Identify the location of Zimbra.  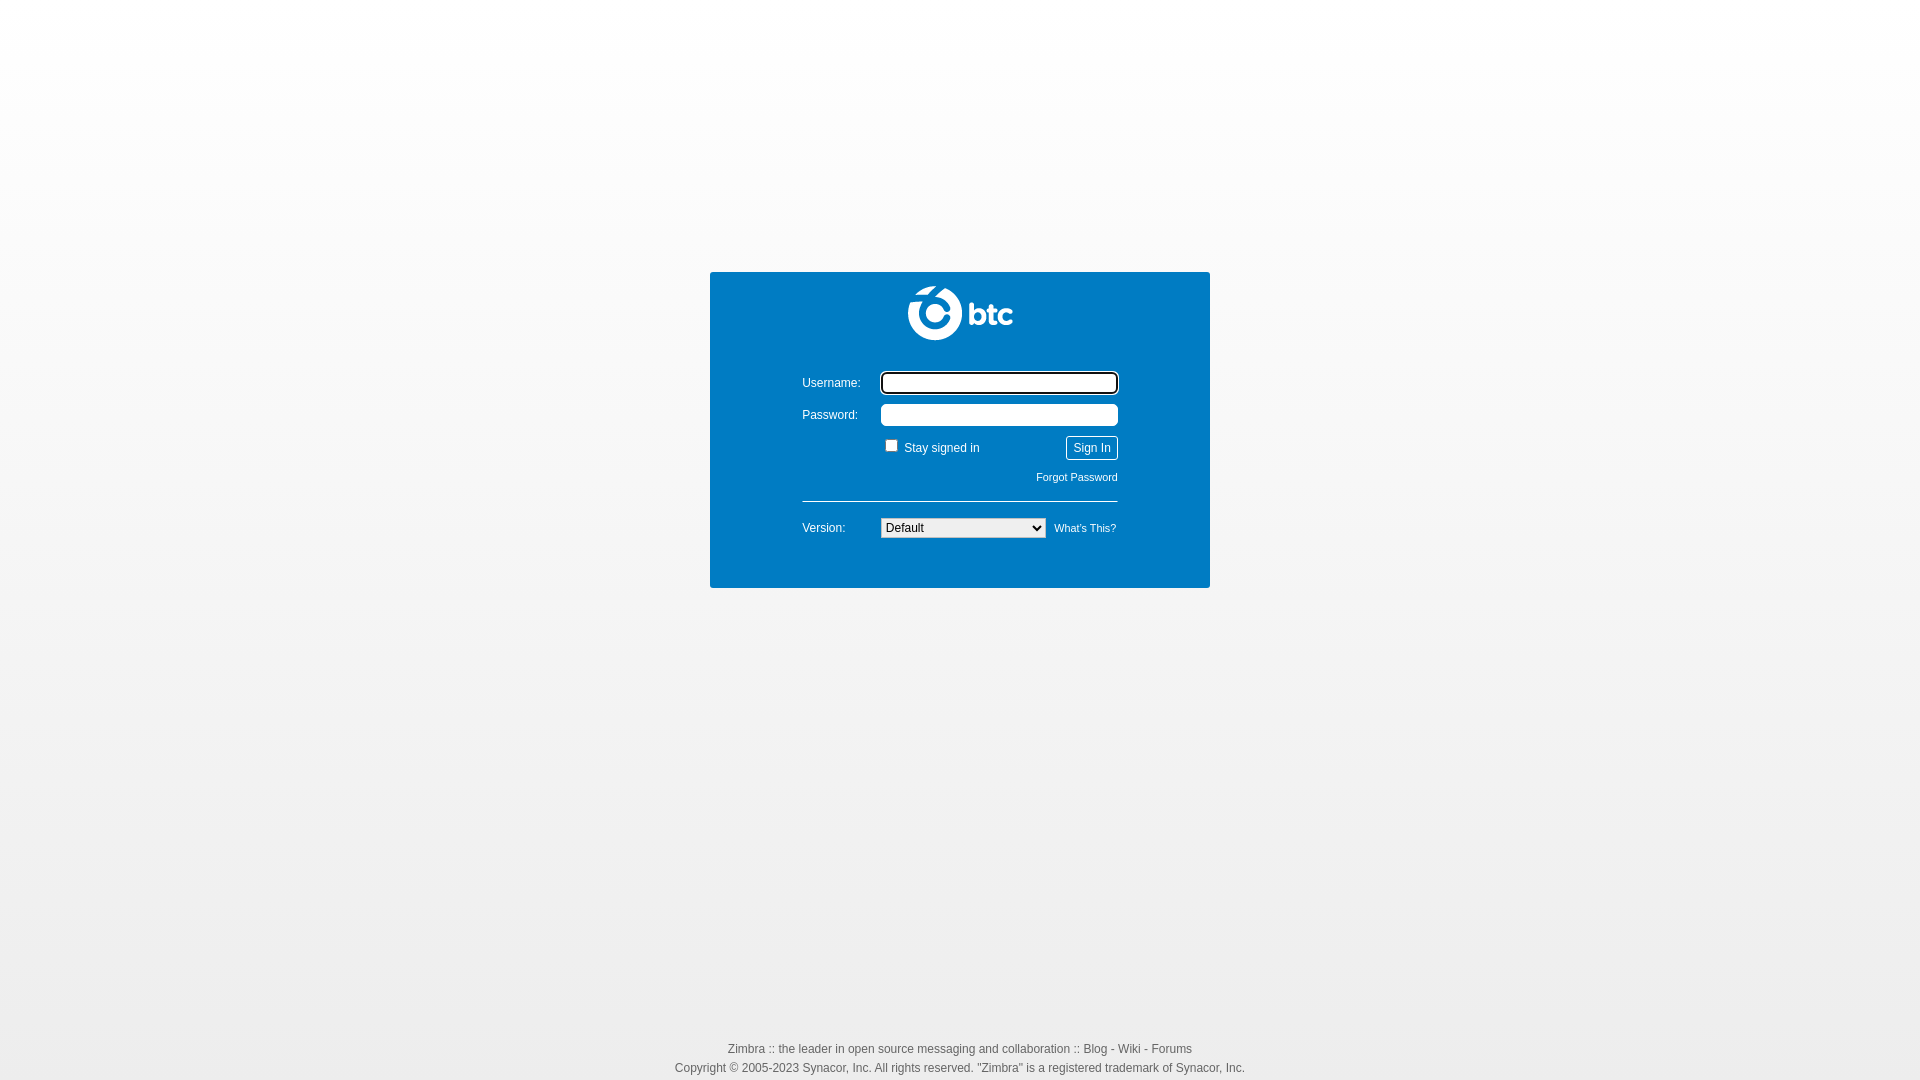
(746, 1049).